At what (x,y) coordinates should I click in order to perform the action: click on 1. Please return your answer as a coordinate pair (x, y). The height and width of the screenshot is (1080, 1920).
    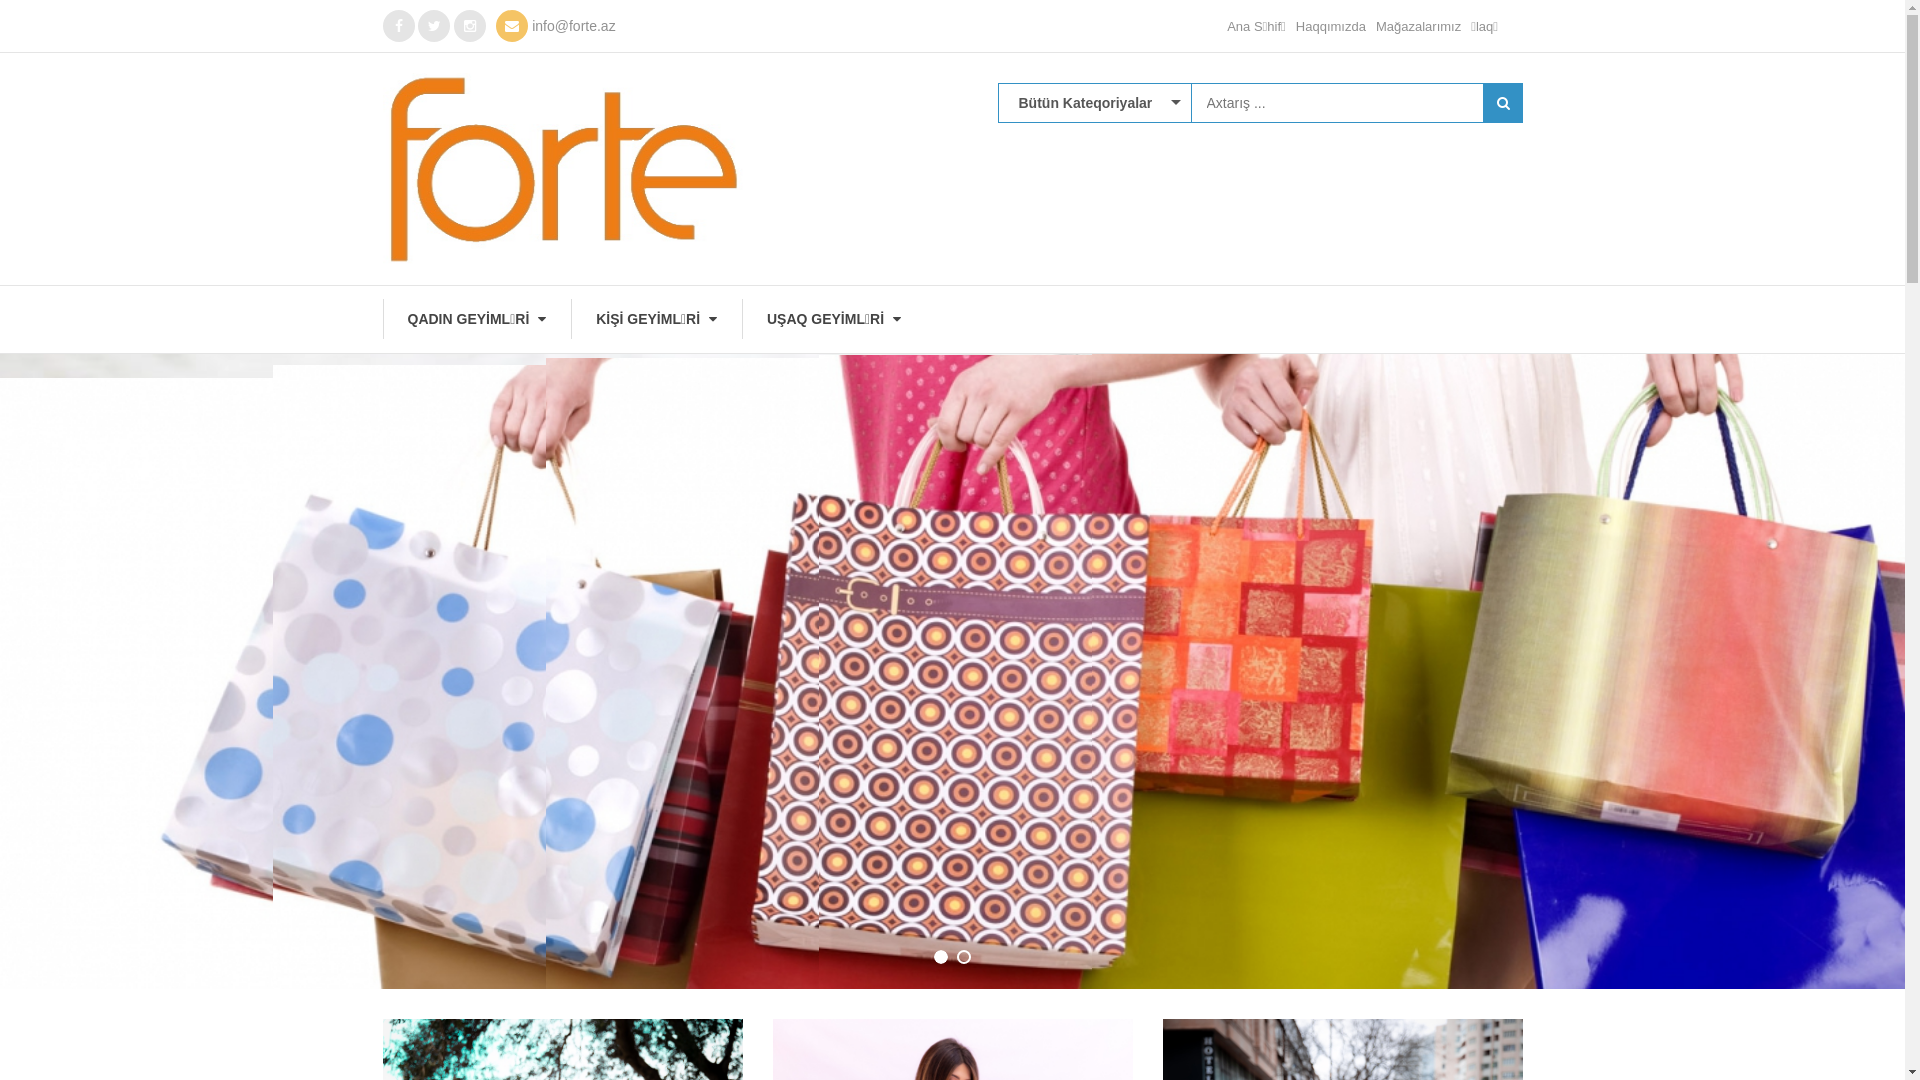
    Looking at the image, I should click on (1098, 821).